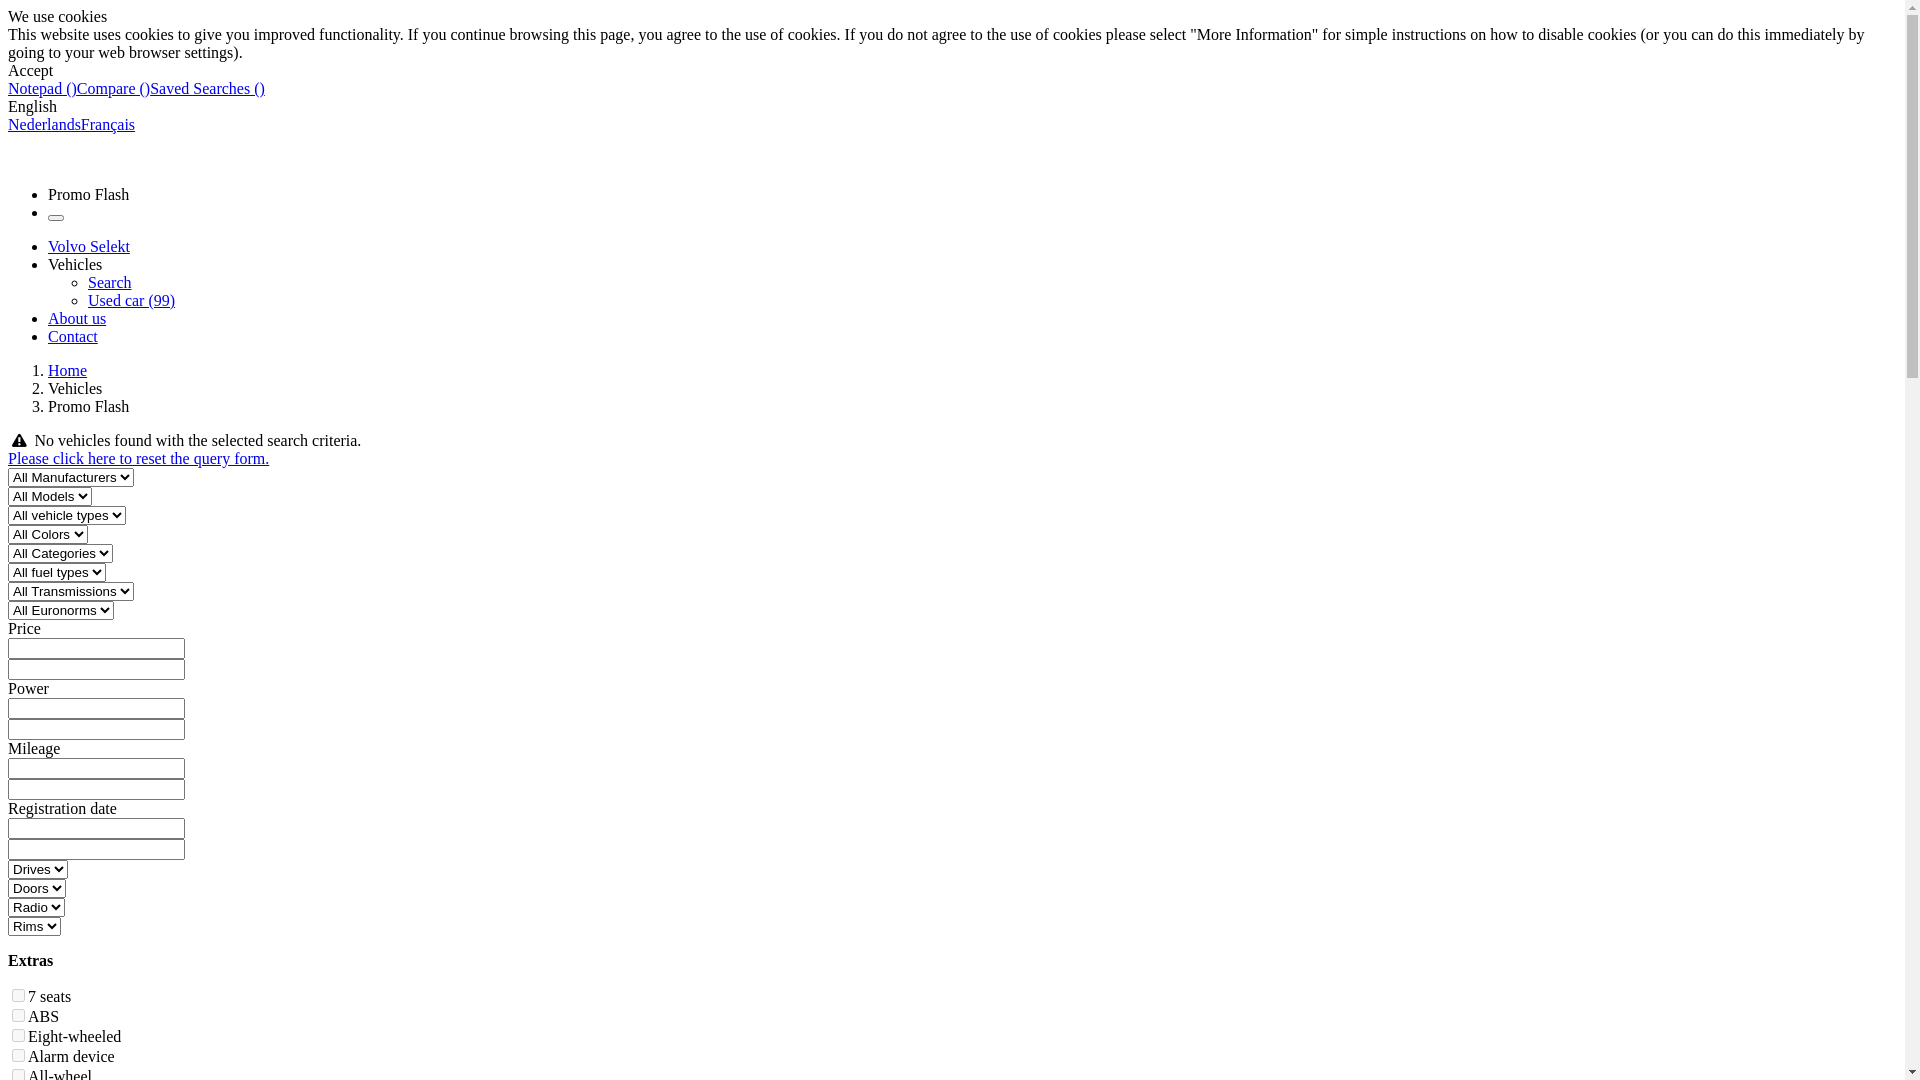 Image resolution: width=1920 pixels, height=1080 pixels. I want to click on About us, so click(77, 318).